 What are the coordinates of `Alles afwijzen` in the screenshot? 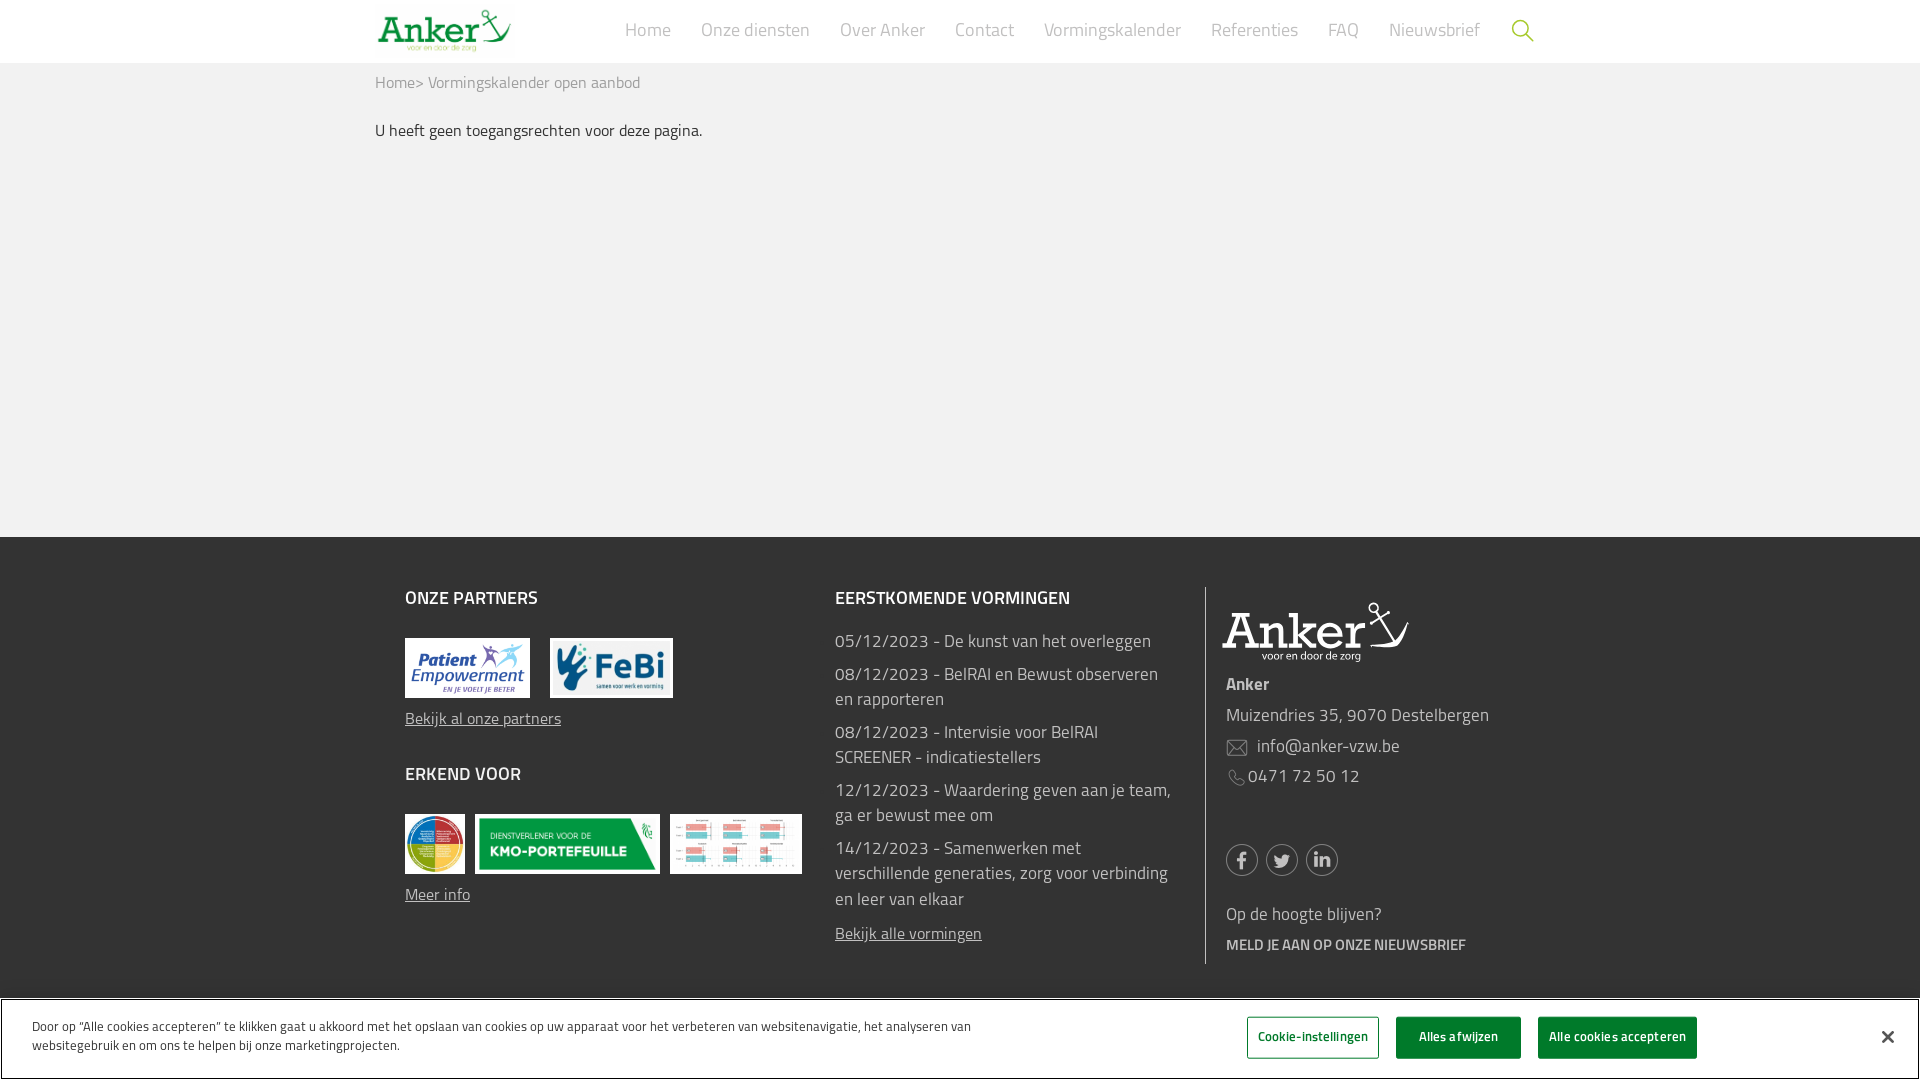 It's located at (1458, 1038).